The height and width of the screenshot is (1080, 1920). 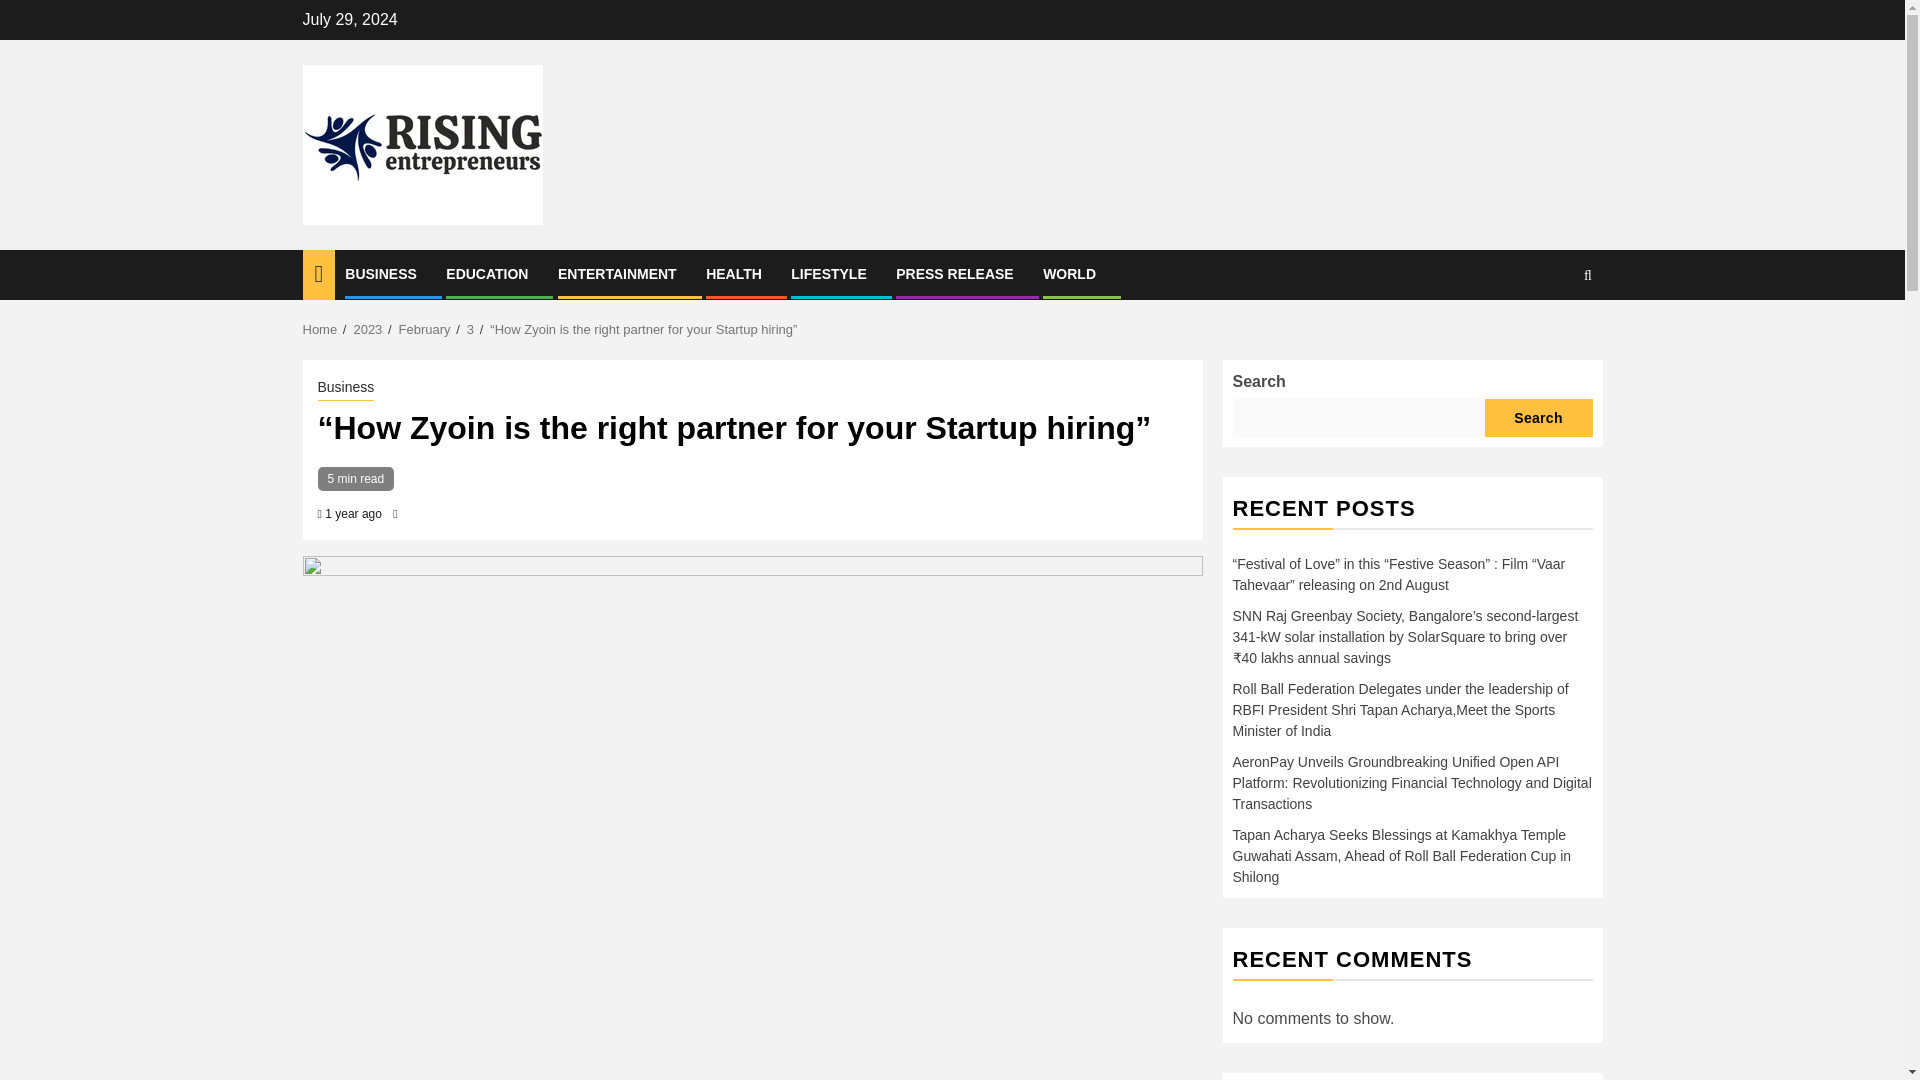 What do you see at coordinates (368, 328) in the screenshot?
I see `2023` at bounding box center [368, 328].